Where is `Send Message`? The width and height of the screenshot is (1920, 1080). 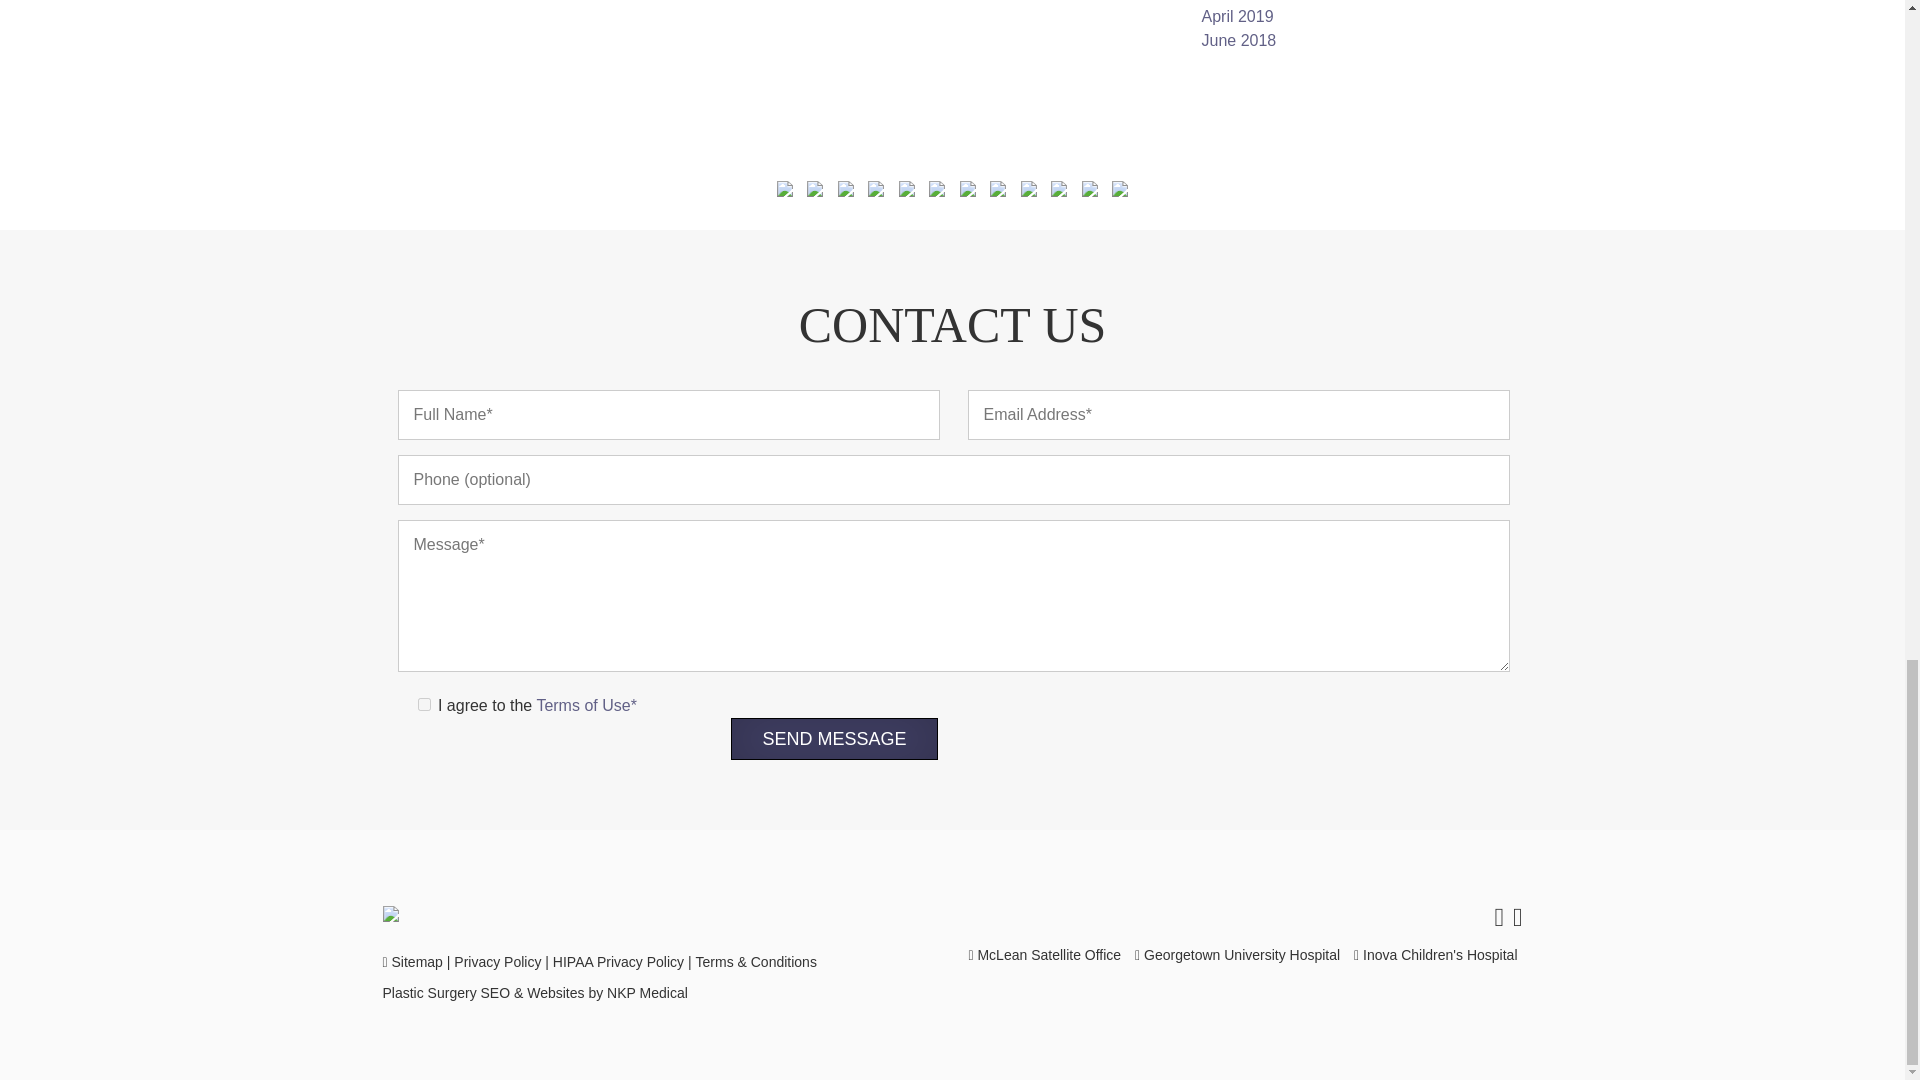 Send Message is located at coordinates (834, 739).